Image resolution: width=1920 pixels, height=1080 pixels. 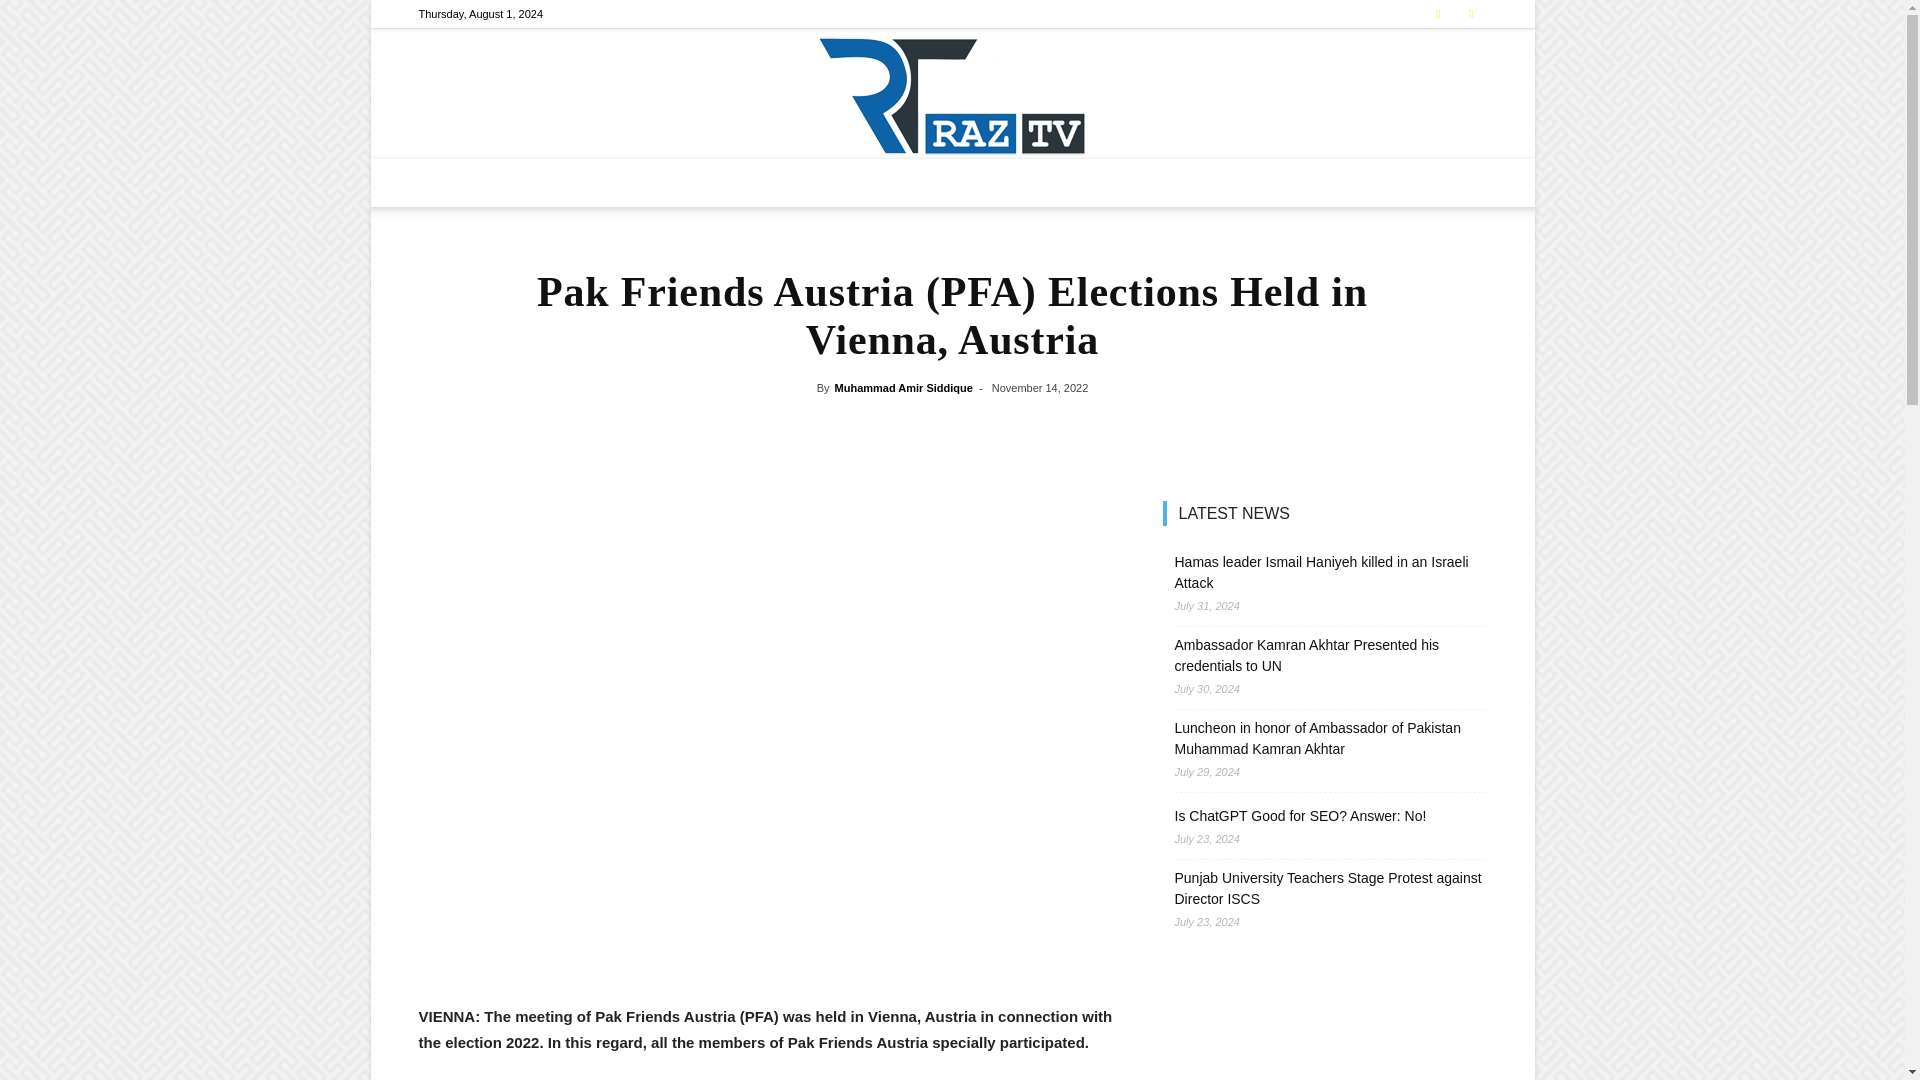 I want to click on Advertisement, so click(x=766, y=952).